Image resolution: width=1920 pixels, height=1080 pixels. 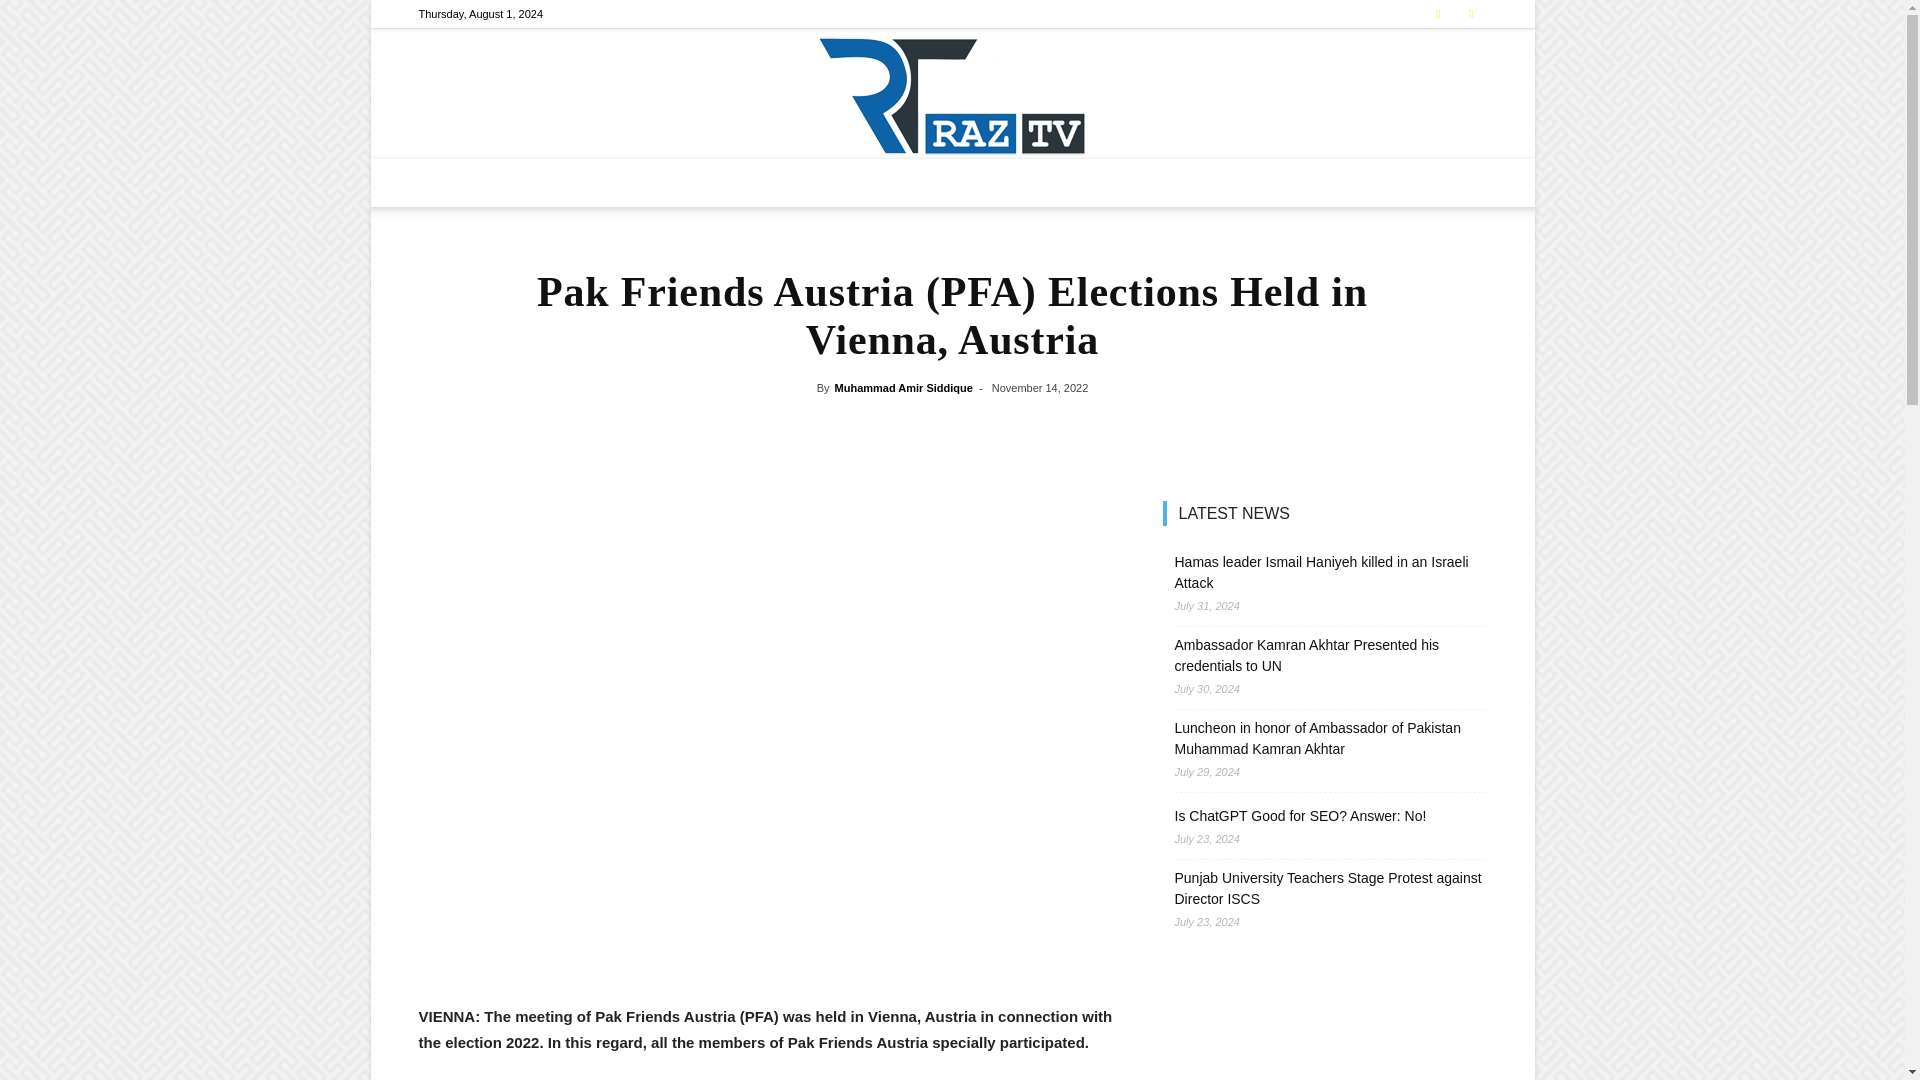 I want to click on Advertisement, so click(x=766, y=952).